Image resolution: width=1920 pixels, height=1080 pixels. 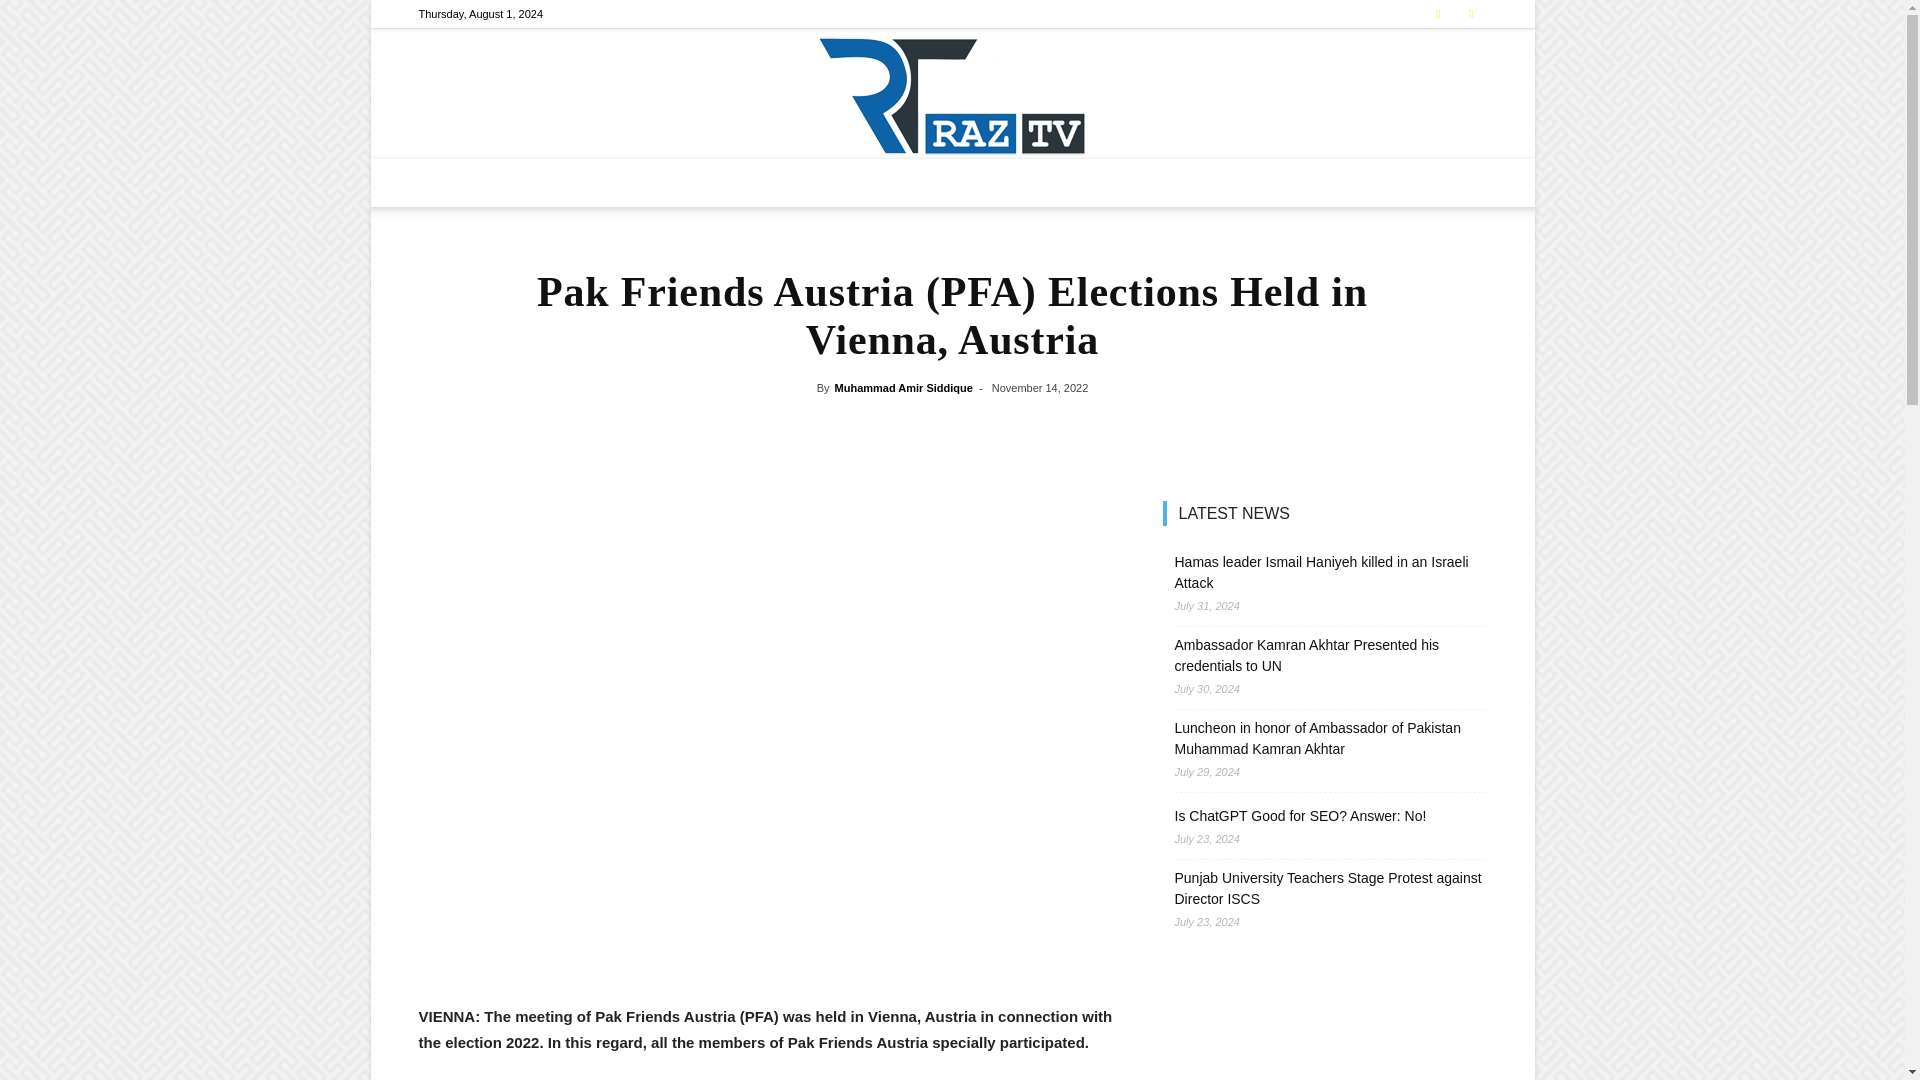 I want to click on Advertisement, so click(x=766, y=952).